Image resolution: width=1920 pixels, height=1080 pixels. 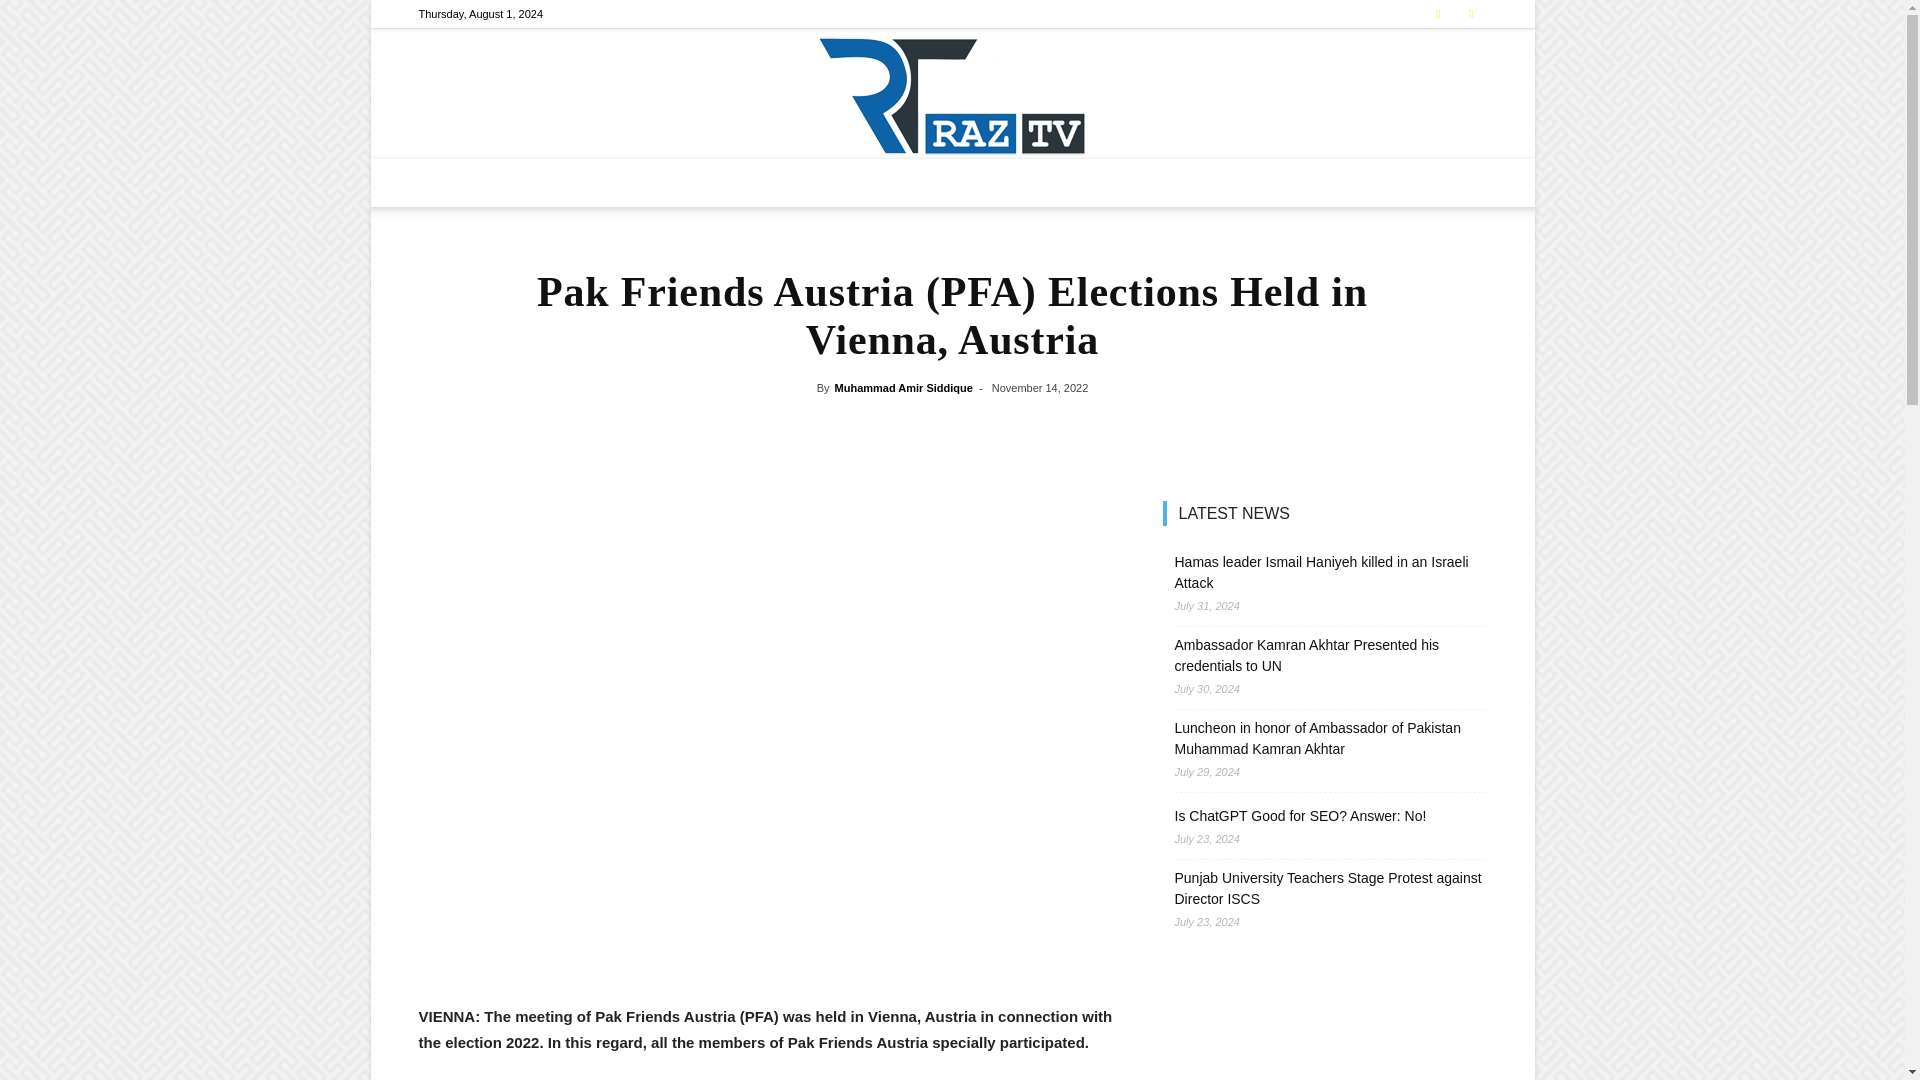 I want to click on Advertisement, so click(x=766, y=952).